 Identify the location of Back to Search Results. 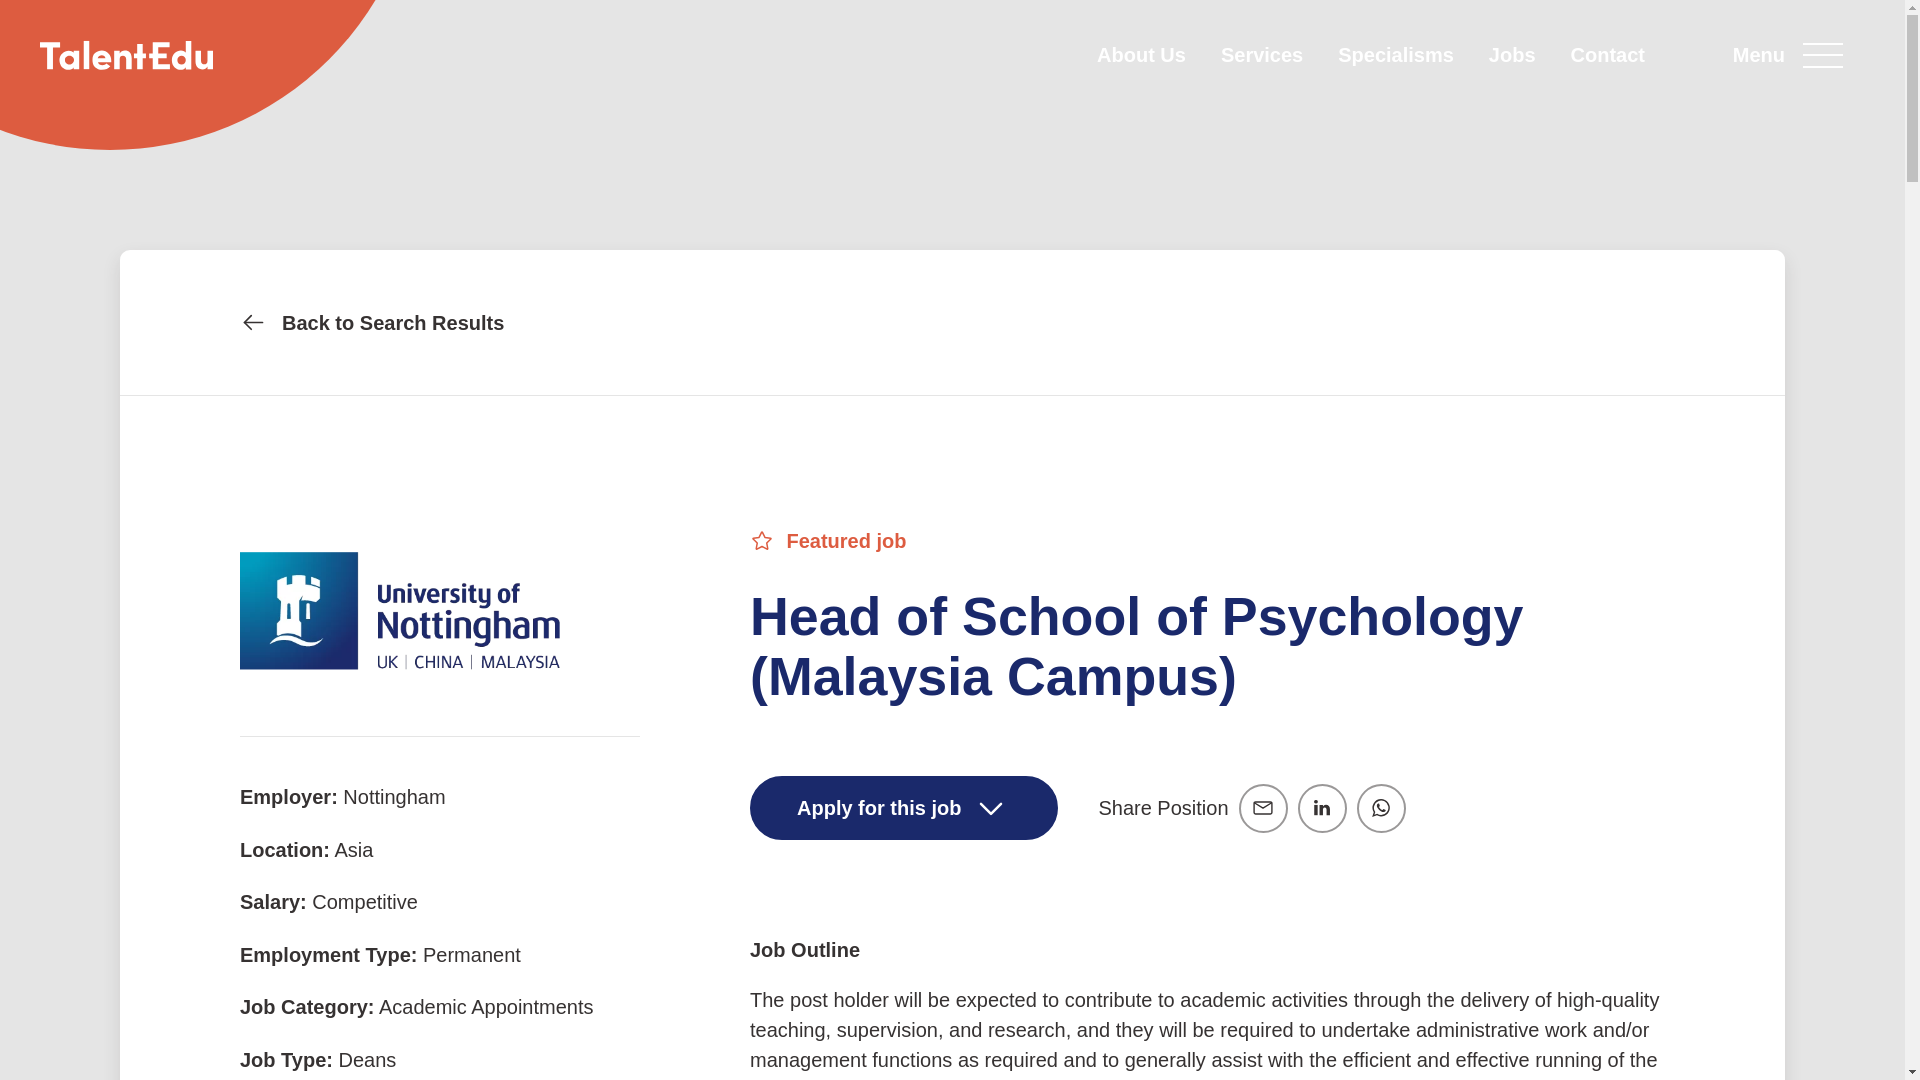
(952, 322).